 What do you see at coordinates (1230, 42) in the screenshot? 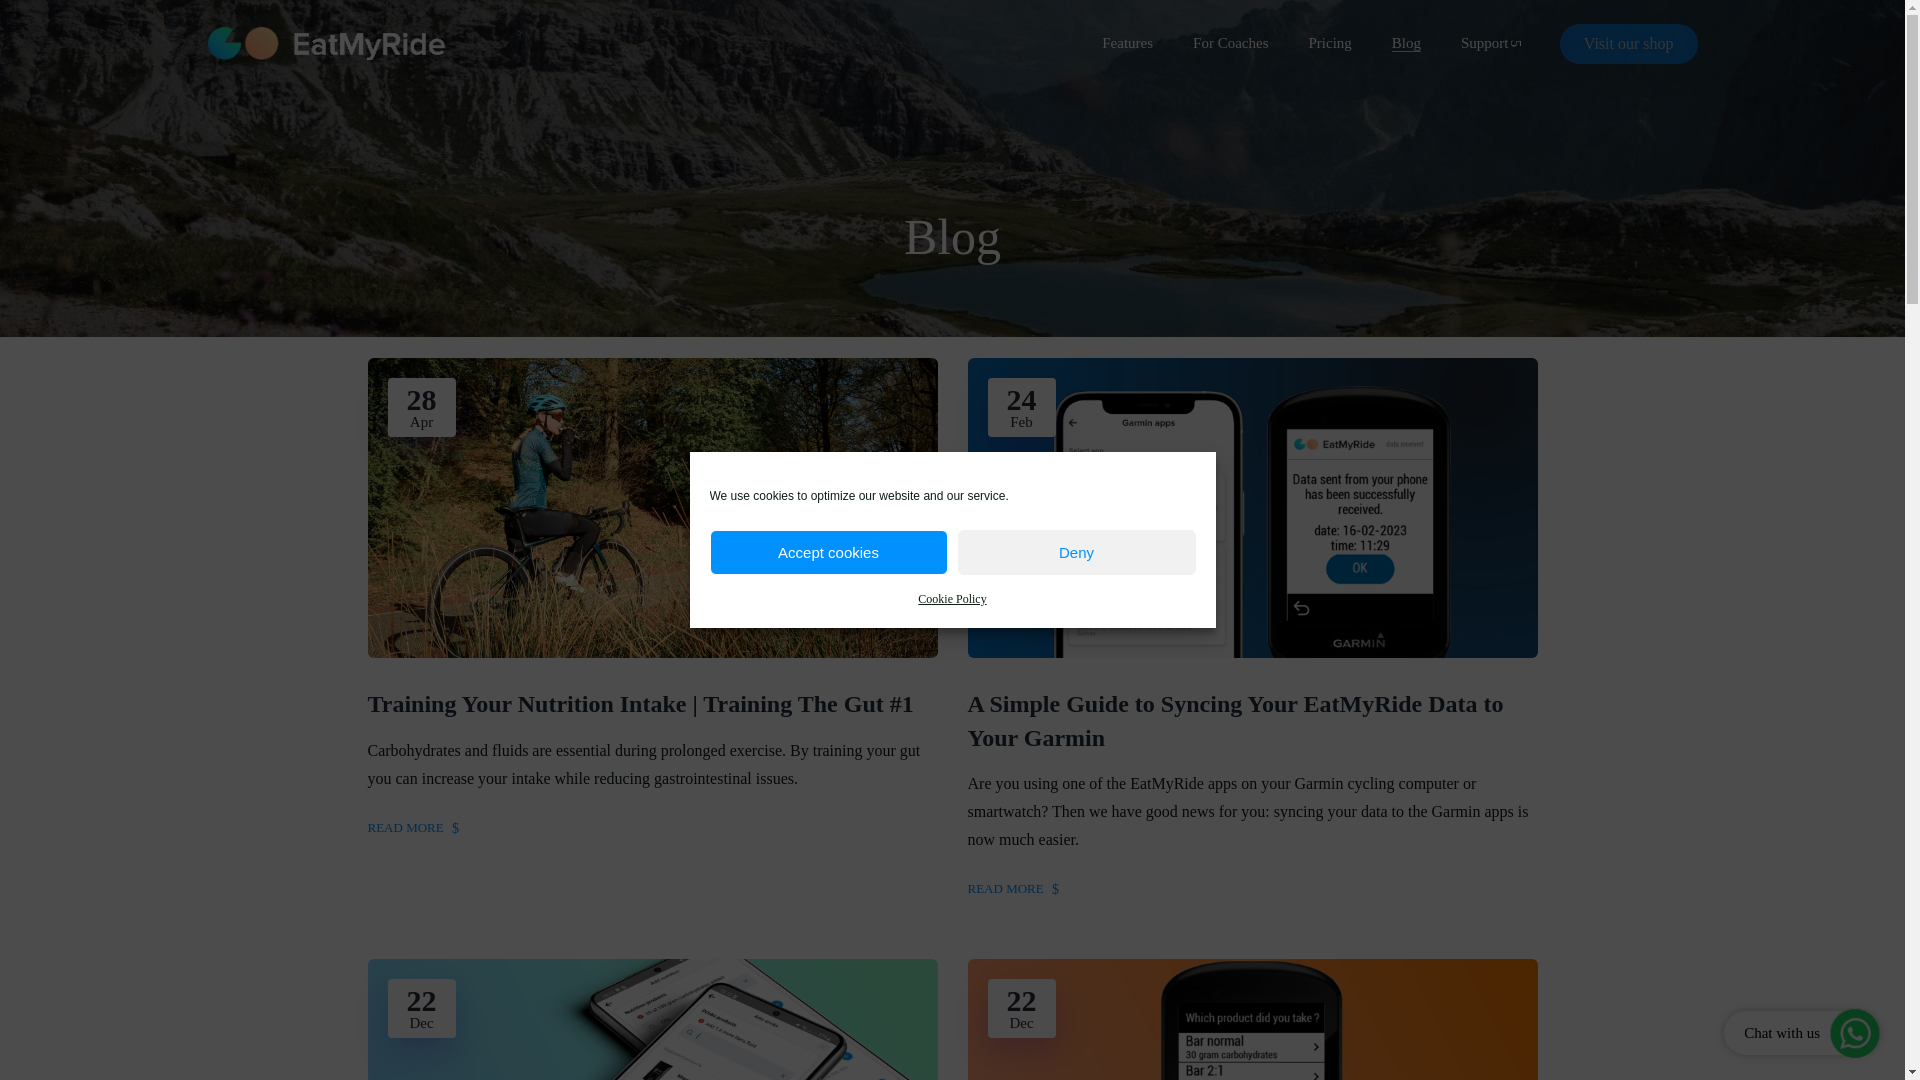
I see `For Coaches` at bounding box center [1230, 42].